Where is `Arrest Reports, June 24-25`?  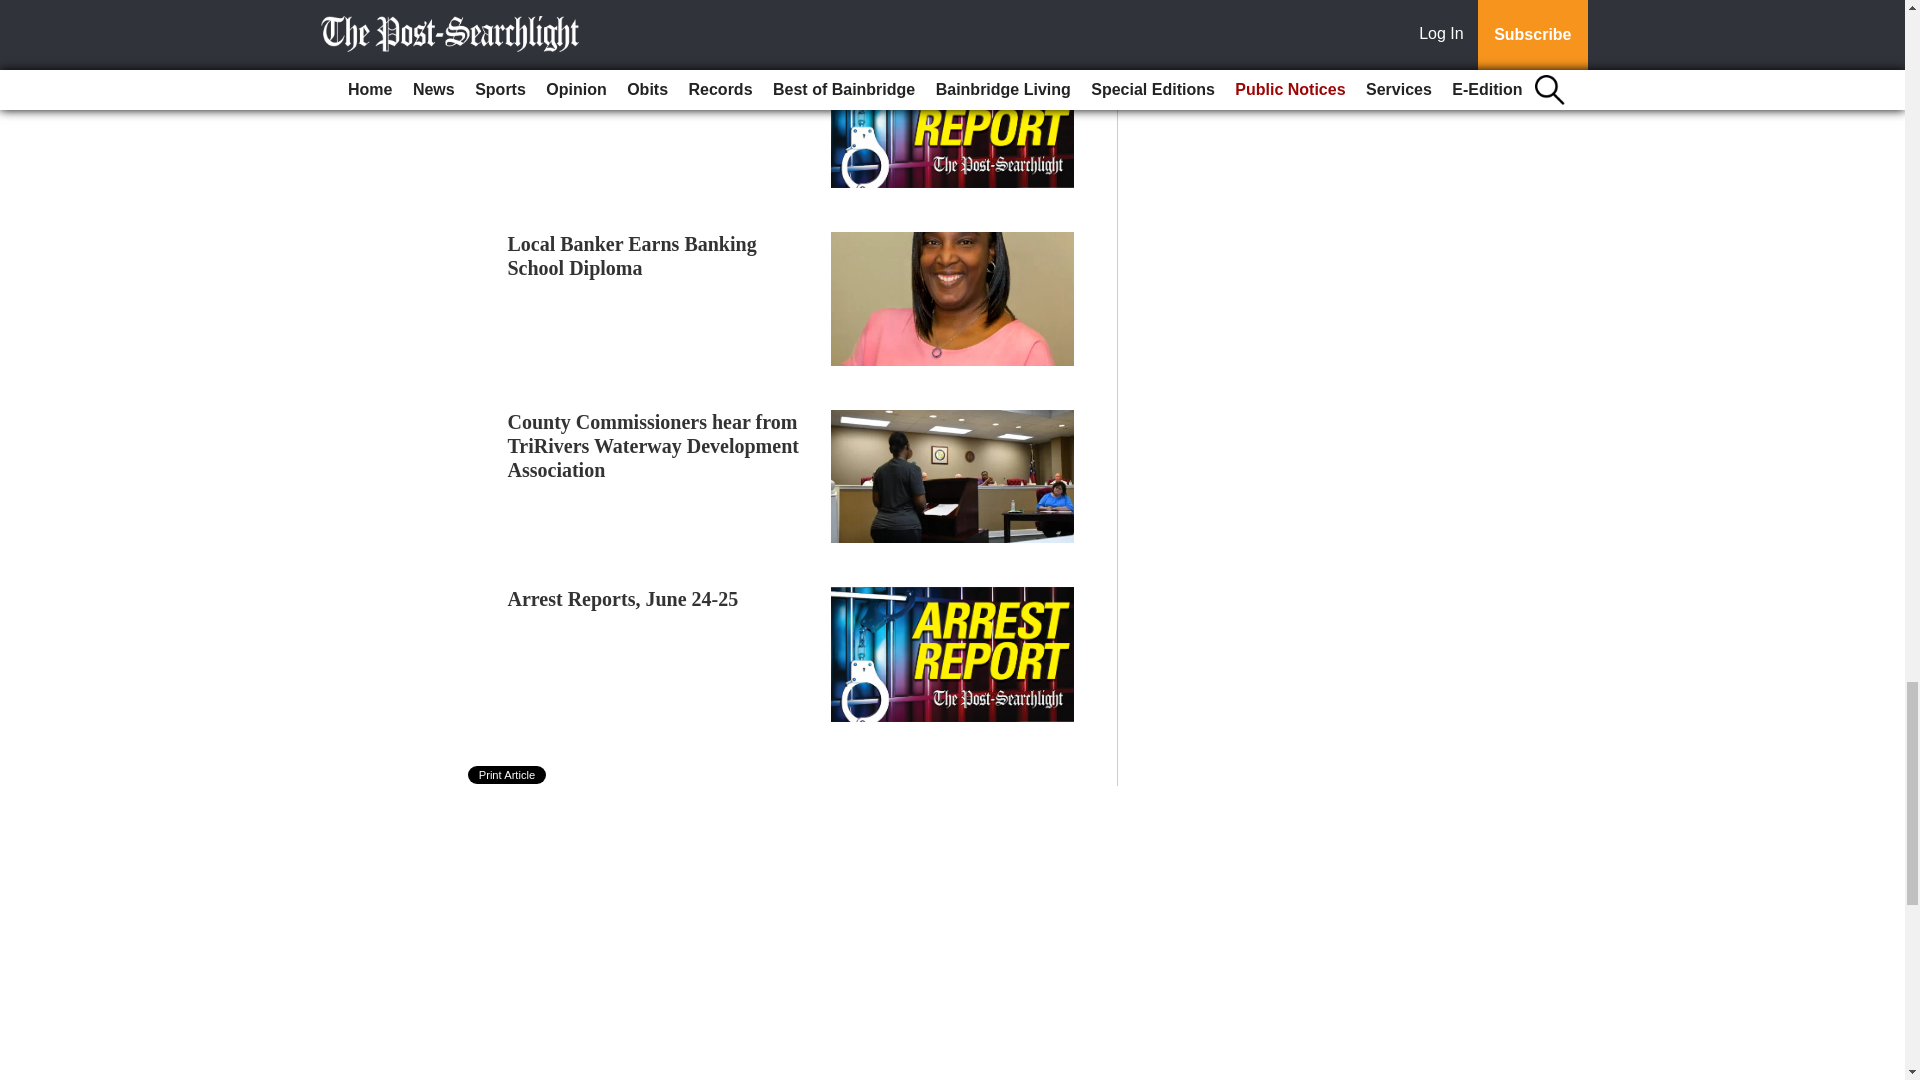
Arrest Reports, June 24-25 is located at coordinates (624, 598).